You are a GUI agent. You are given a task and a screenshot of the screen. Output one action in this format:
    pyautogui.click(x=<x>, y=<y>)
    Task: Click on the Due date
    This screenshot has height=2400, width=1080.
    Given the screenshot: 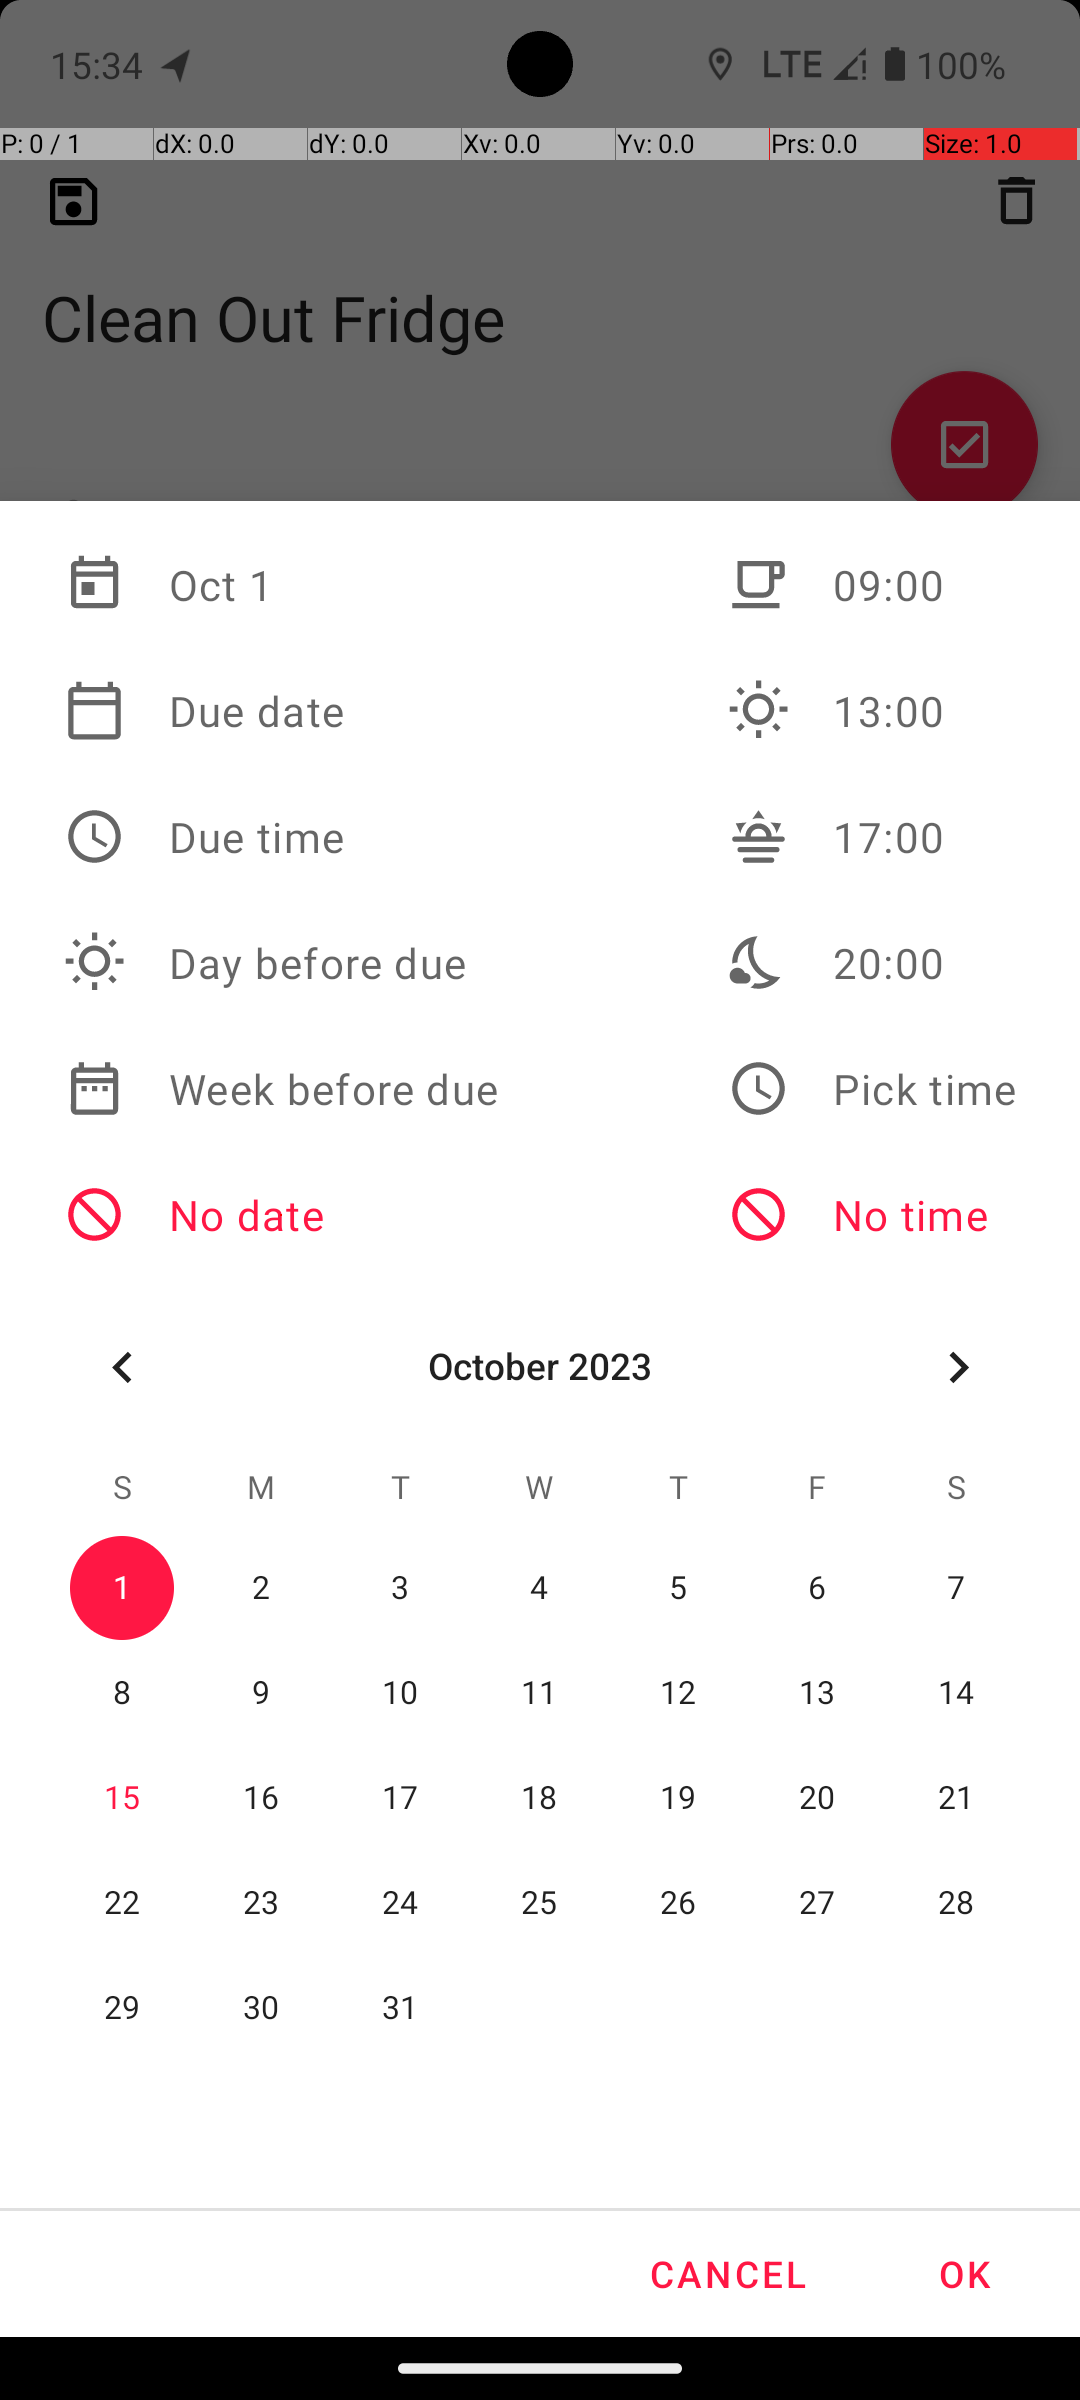 What is the action you would take?
    pyautogui.click(x=281, y=711)
    